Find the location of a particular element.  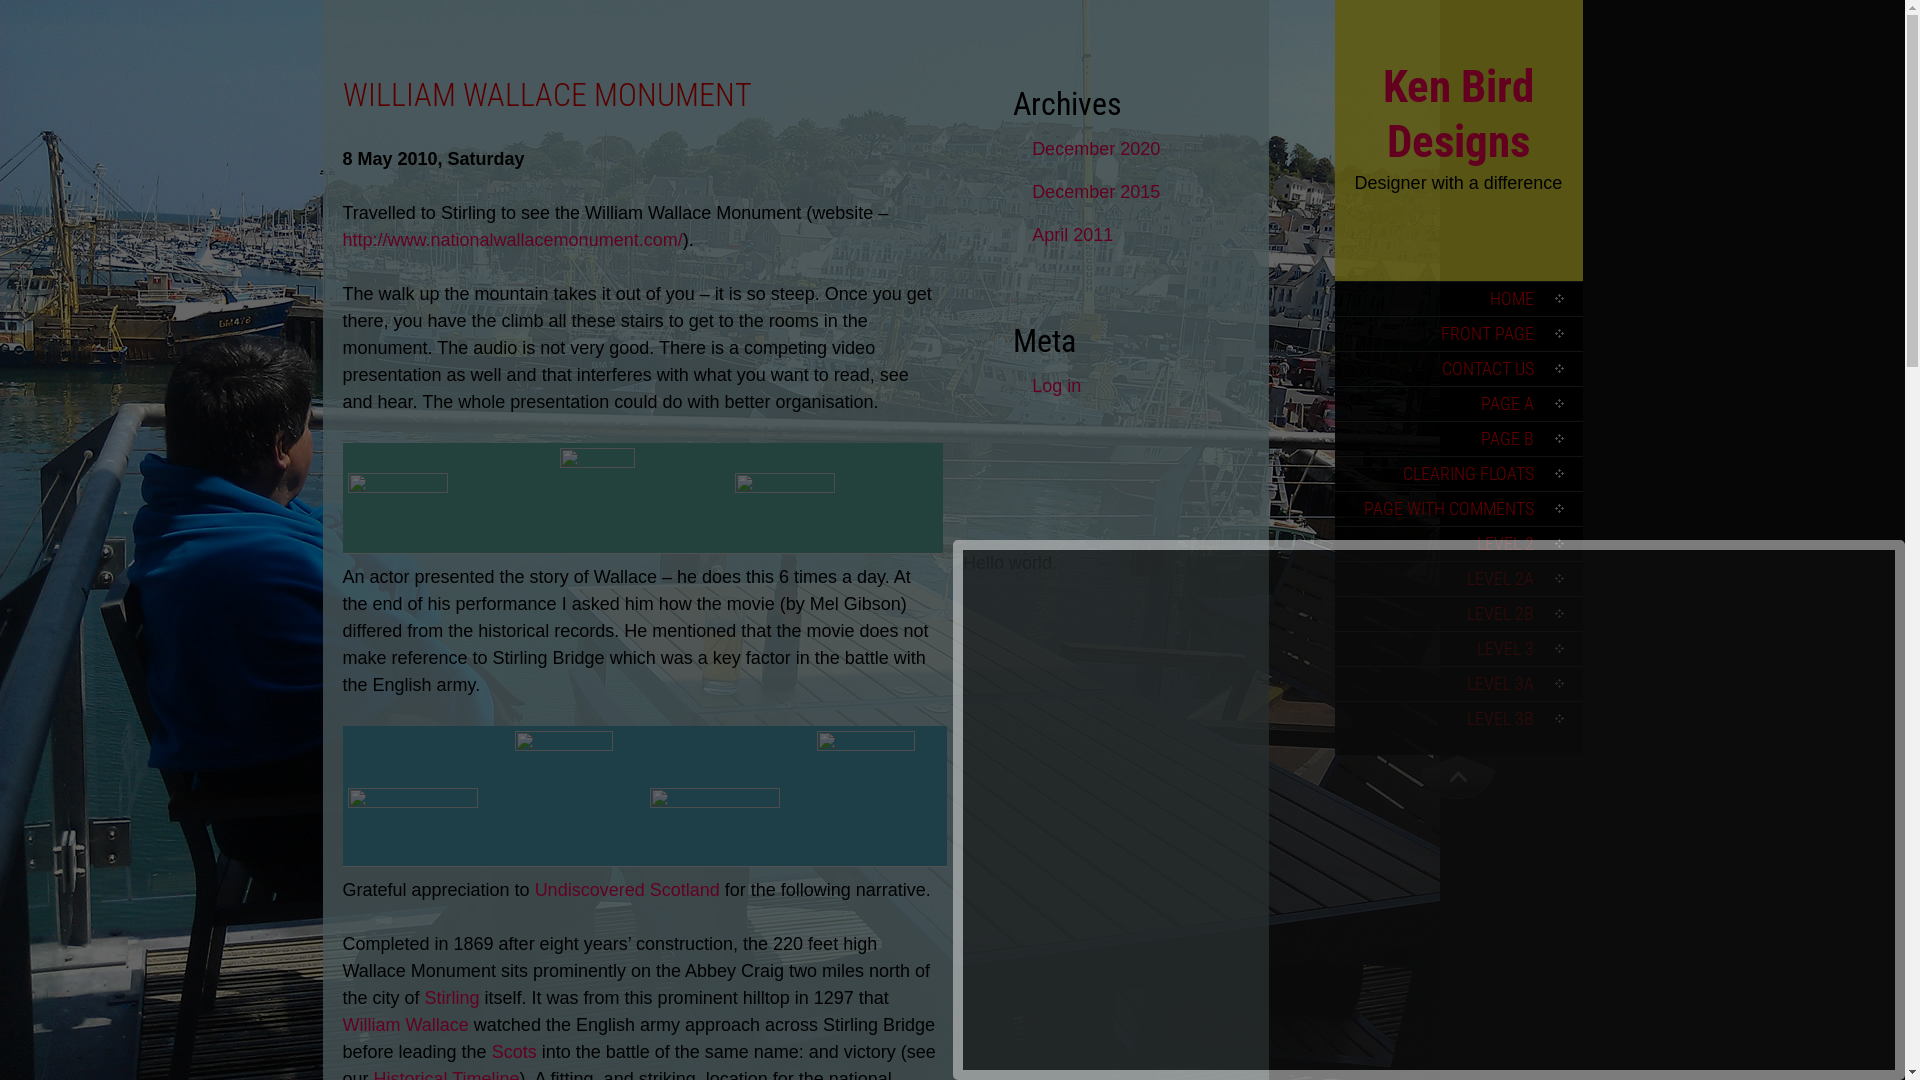

Wallace_03img_130pxw is located at coordinates (715, 824).